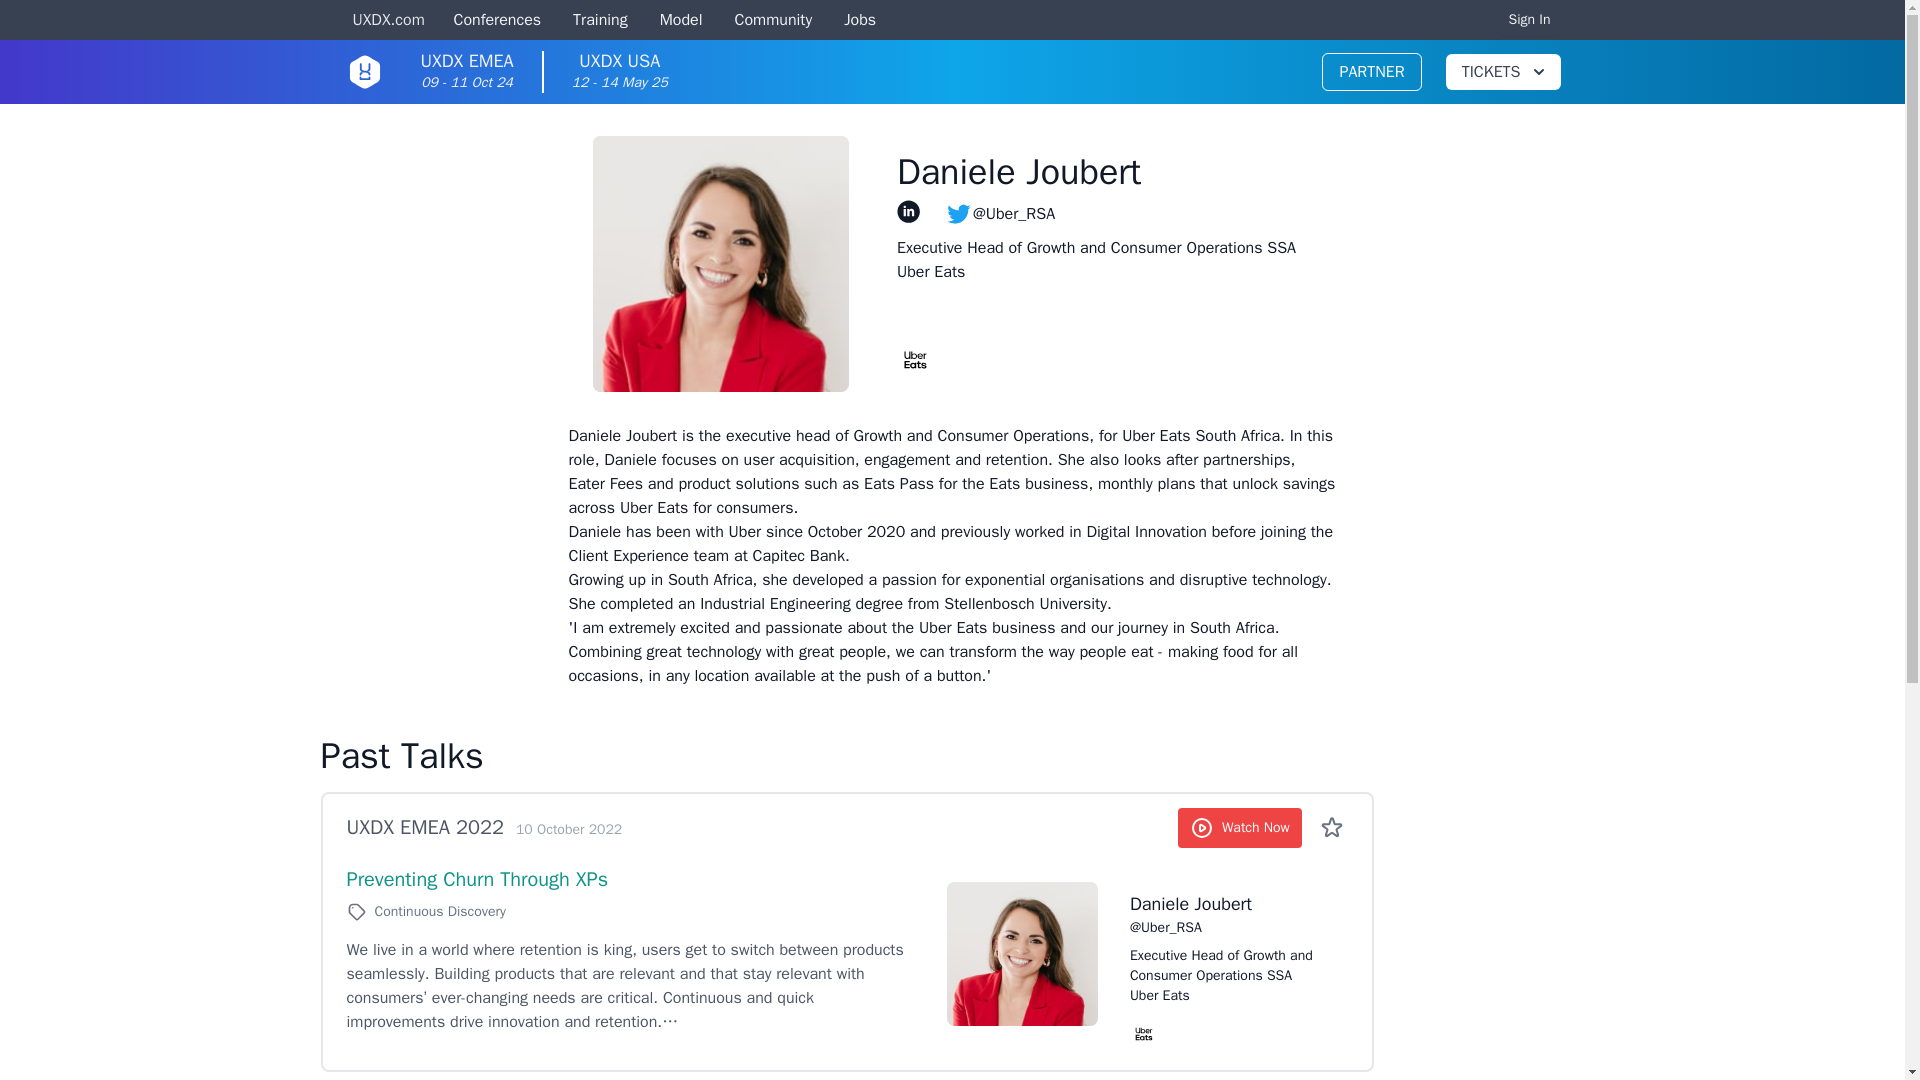 This screenshot has width=1920, height=1080. What do you see at coordinates (424, 828) in the screenshot?
I see `Community` at bounding box center [424, 828].